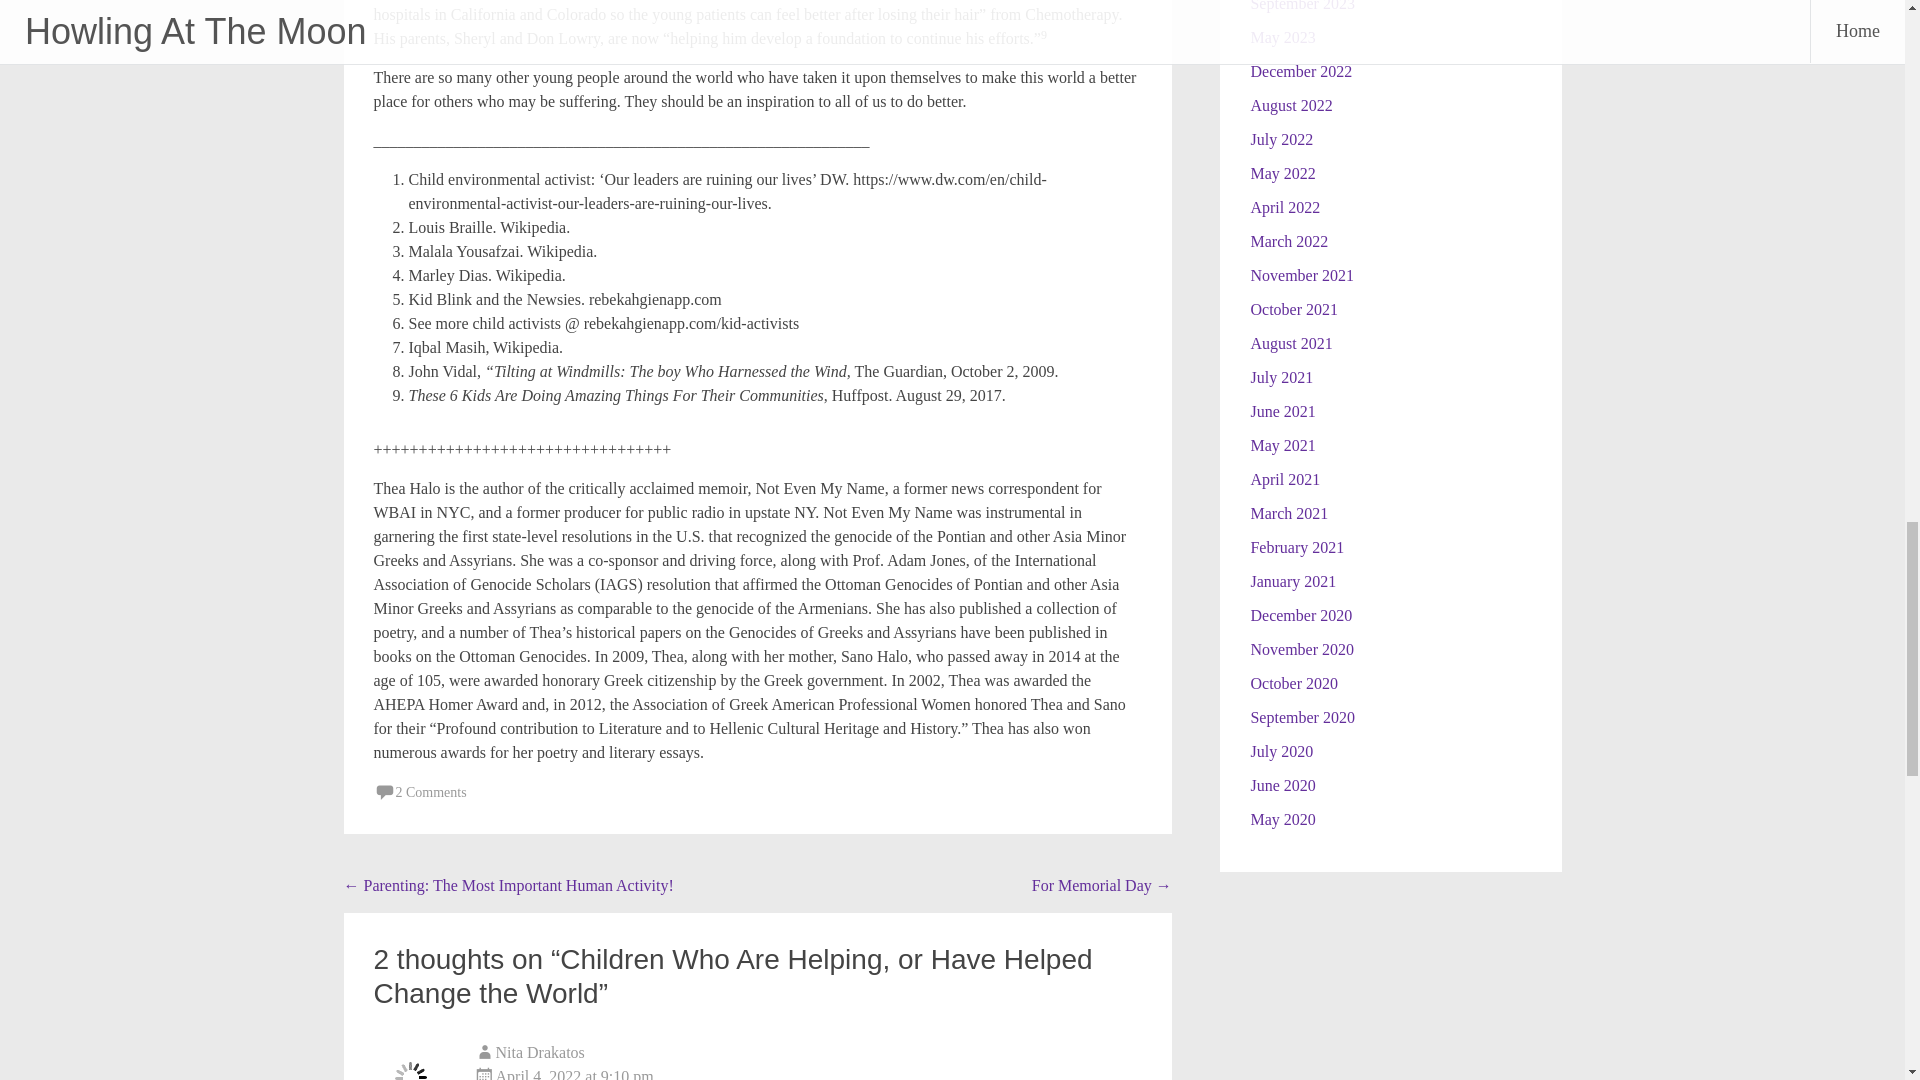  Describe the element at coordinates (430, 792) in the screenshot. I see `2 Comments` at that location.